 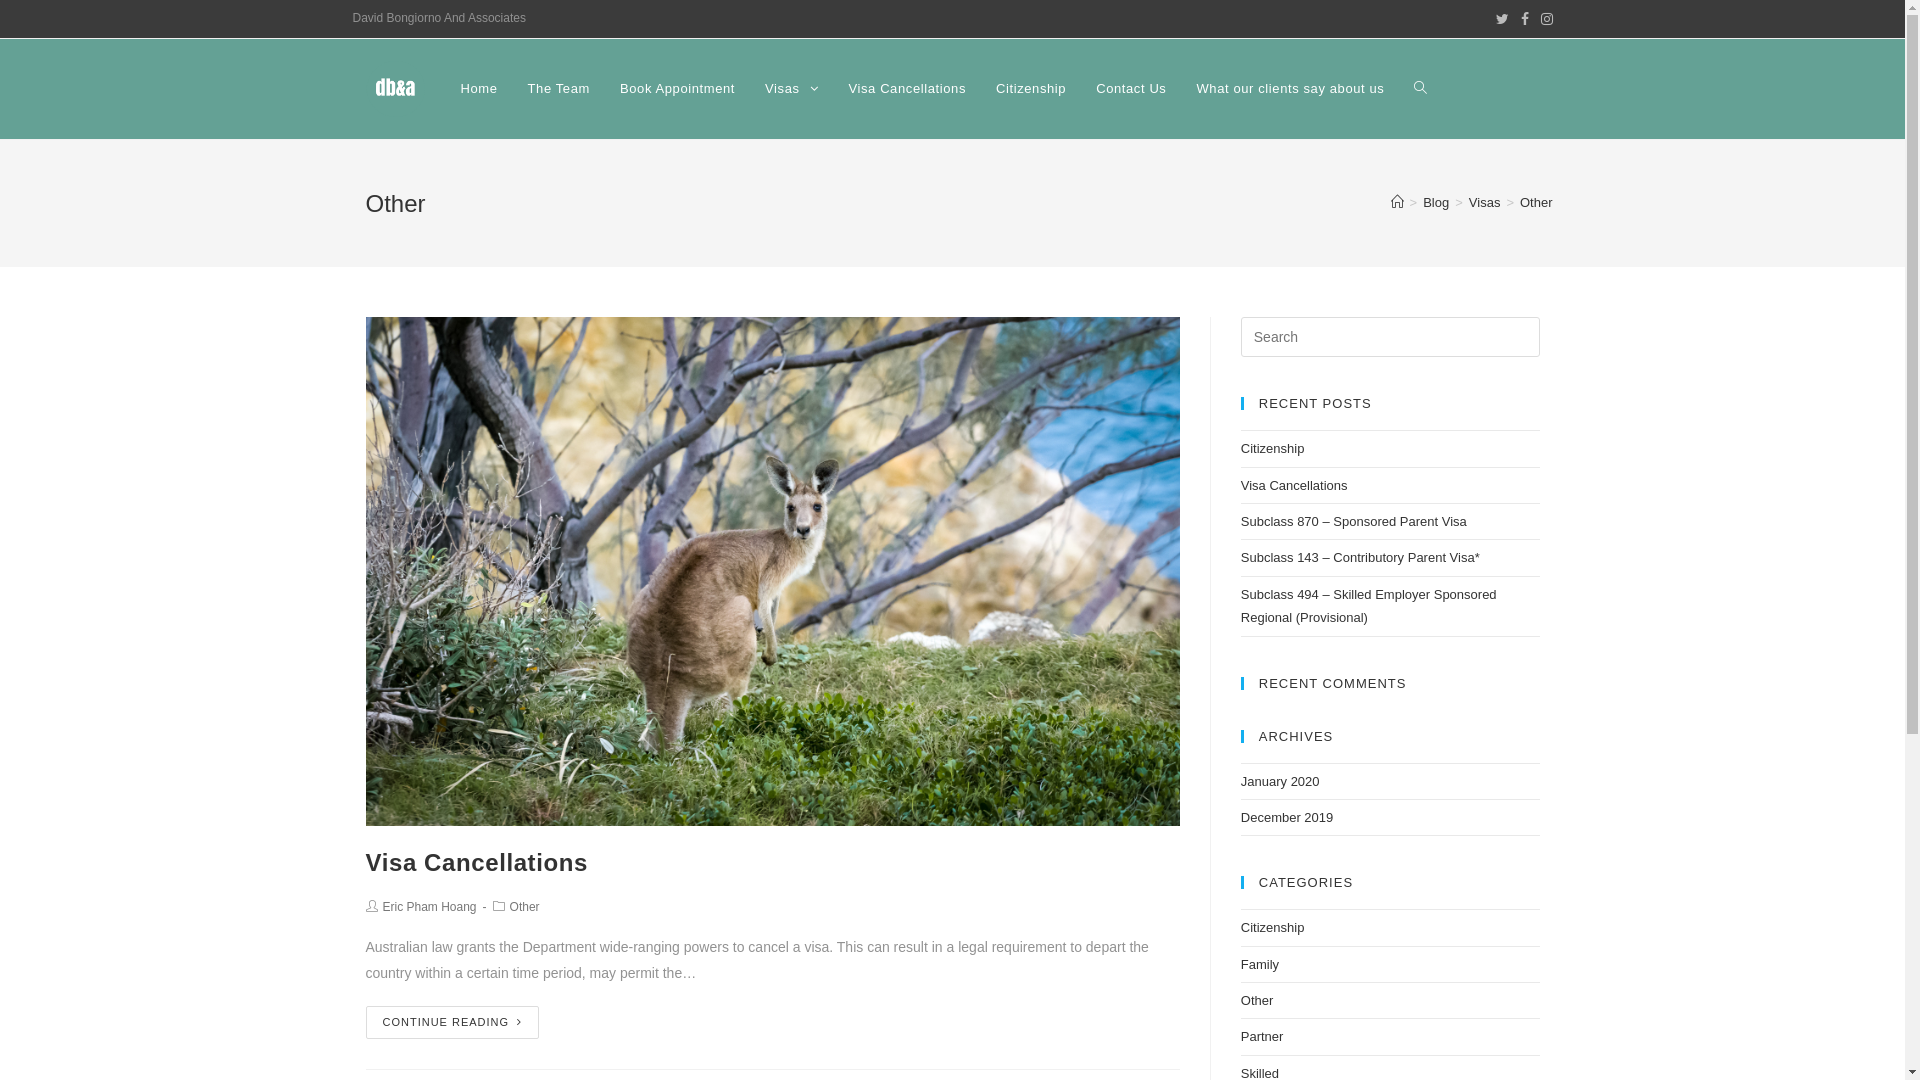 I want to click on Citizenship, so click(x=1031, y=89).